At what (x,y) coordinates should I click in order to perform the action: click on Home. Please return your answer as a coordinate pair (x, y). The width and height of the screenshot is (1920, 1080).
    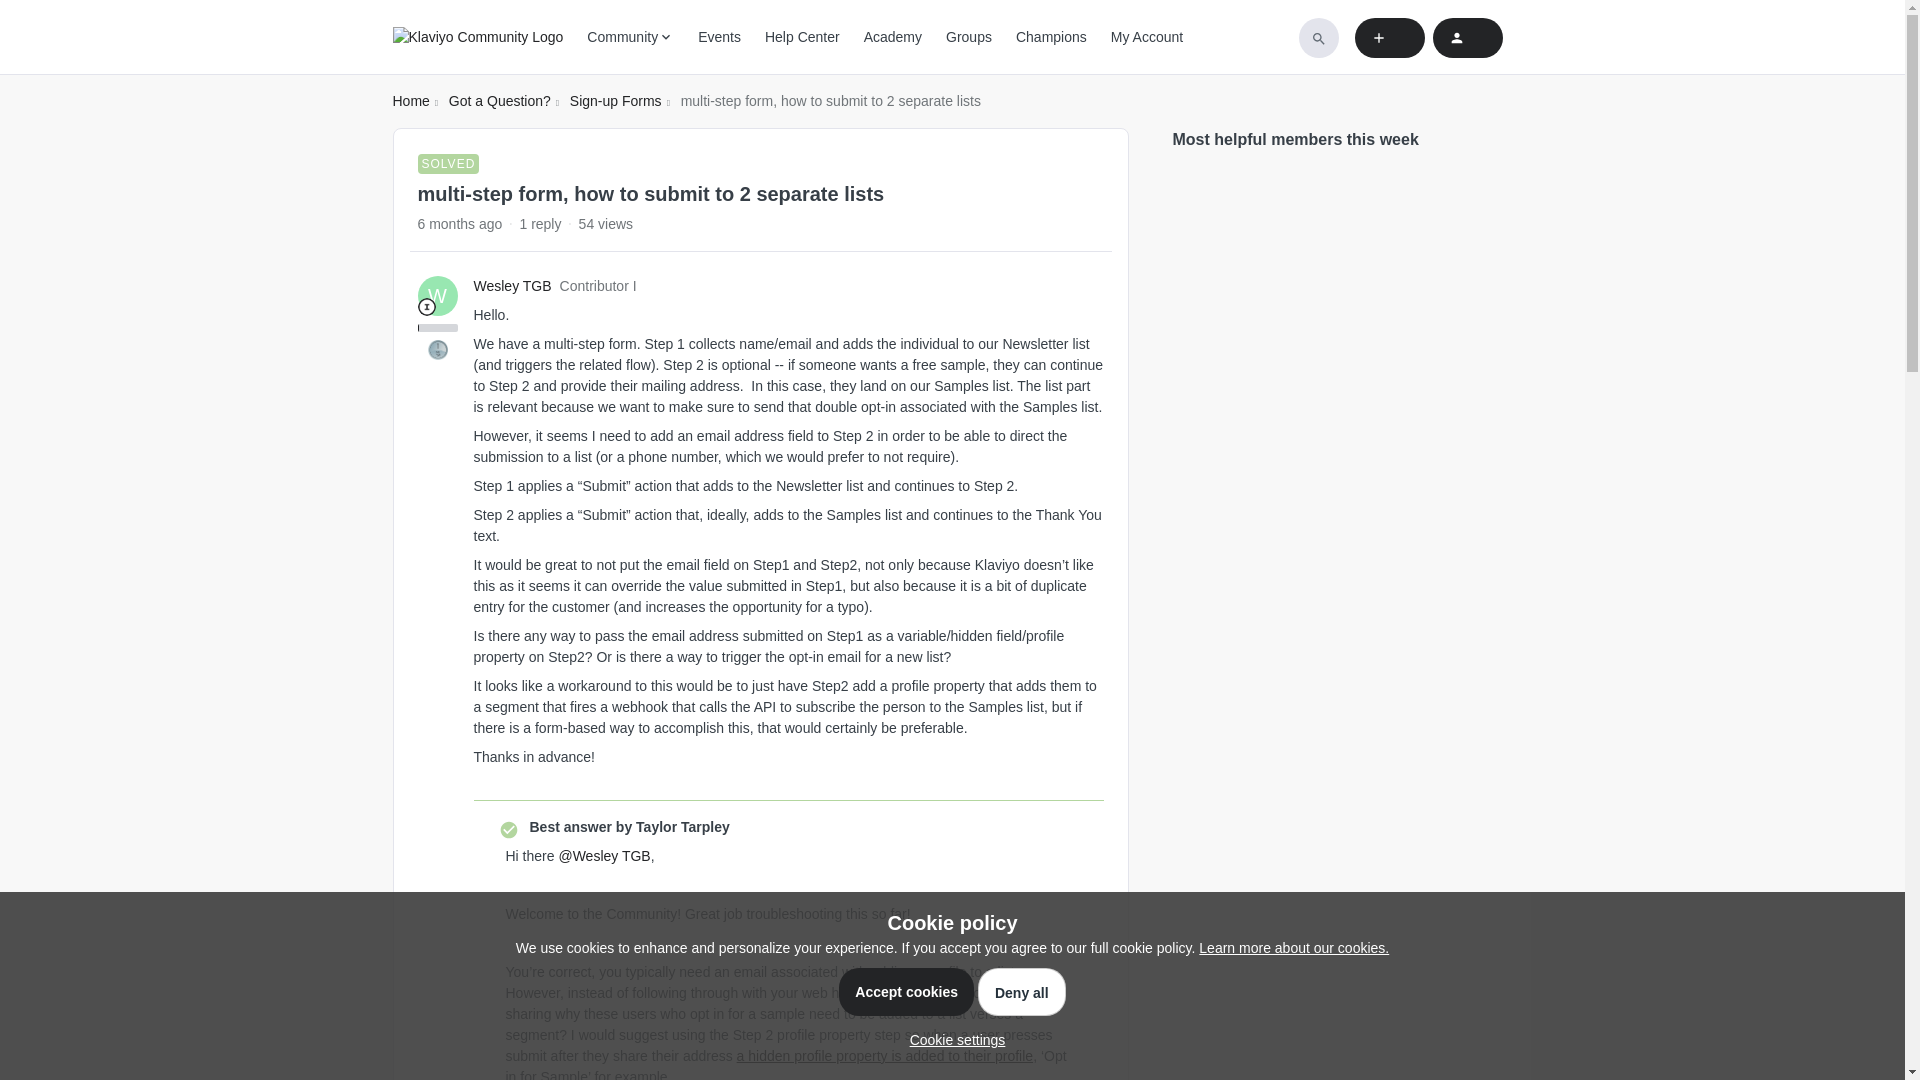
    Looking at the image, I should click on (410, 101).